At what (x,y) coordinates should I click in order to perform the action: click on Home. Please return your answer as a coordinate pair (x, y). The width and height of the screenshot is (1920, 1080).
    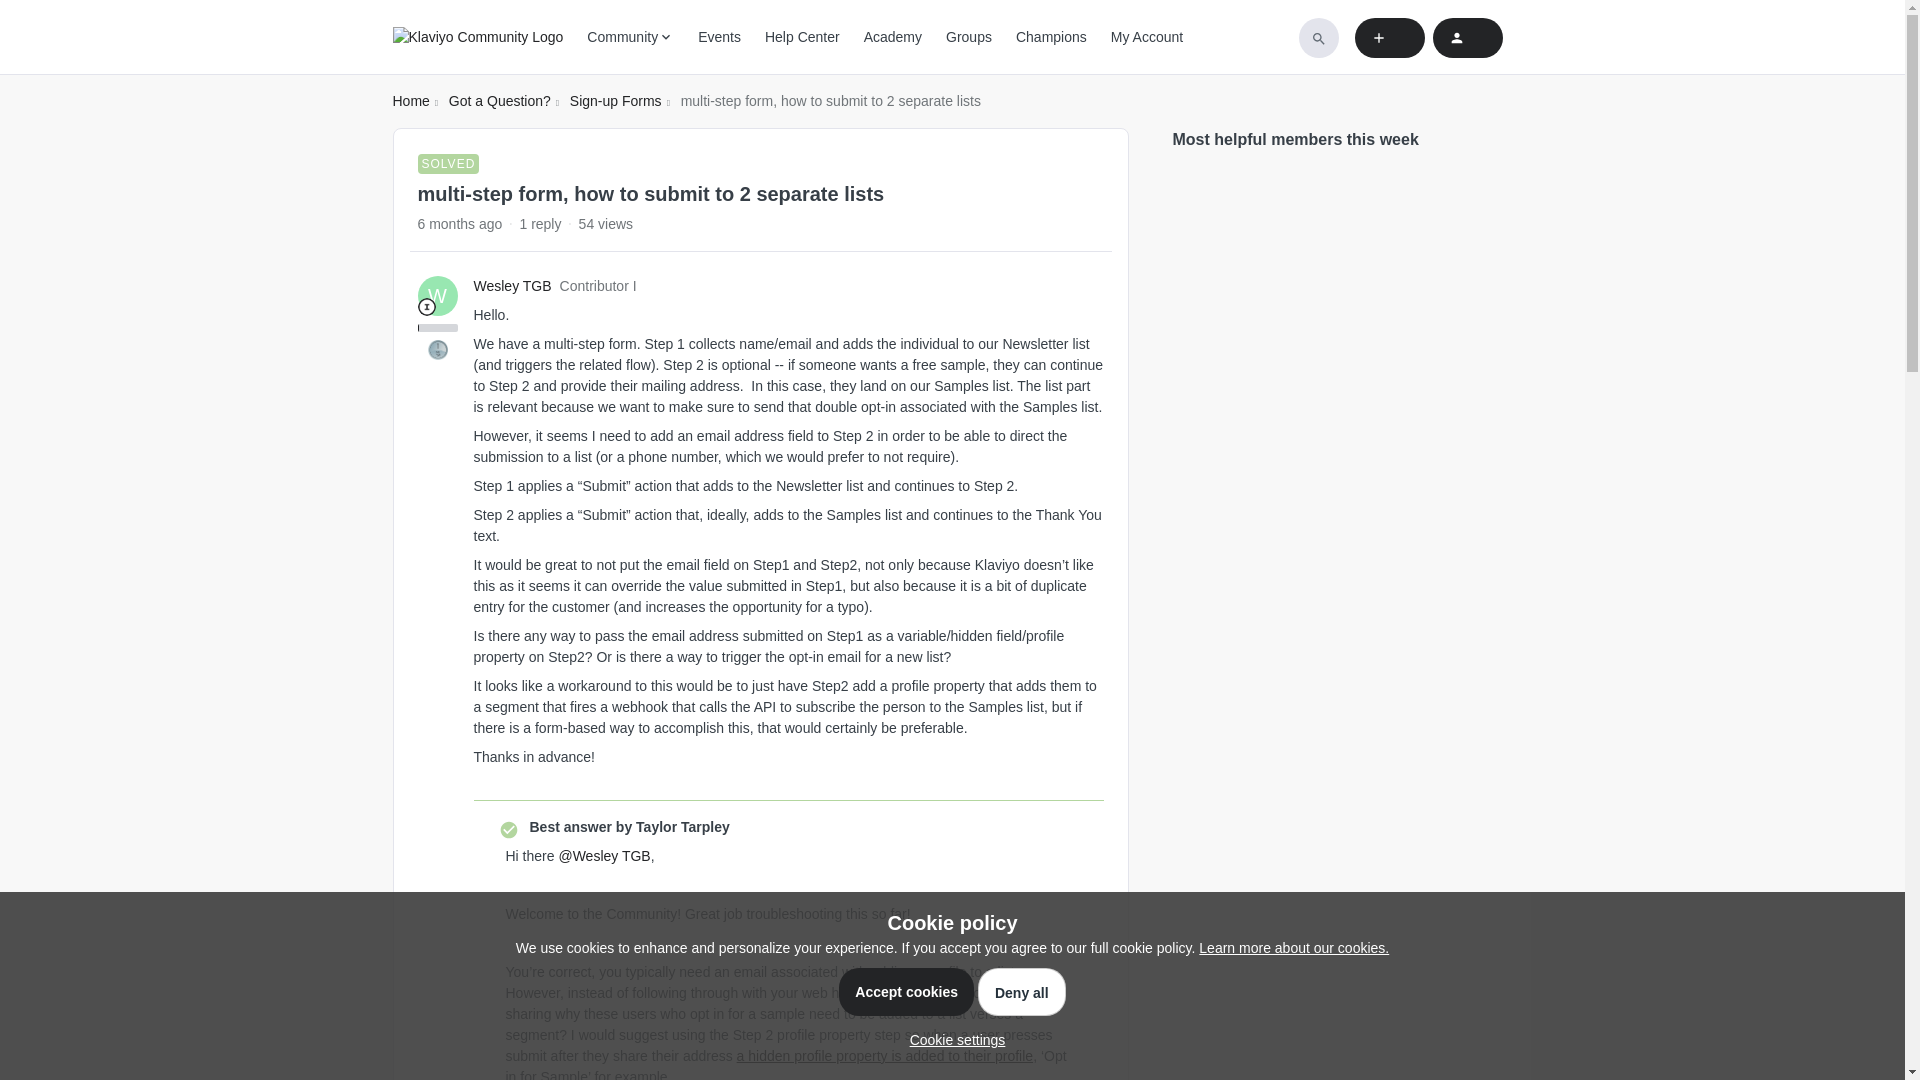
    Looking at the image, I should click on (410, 101).